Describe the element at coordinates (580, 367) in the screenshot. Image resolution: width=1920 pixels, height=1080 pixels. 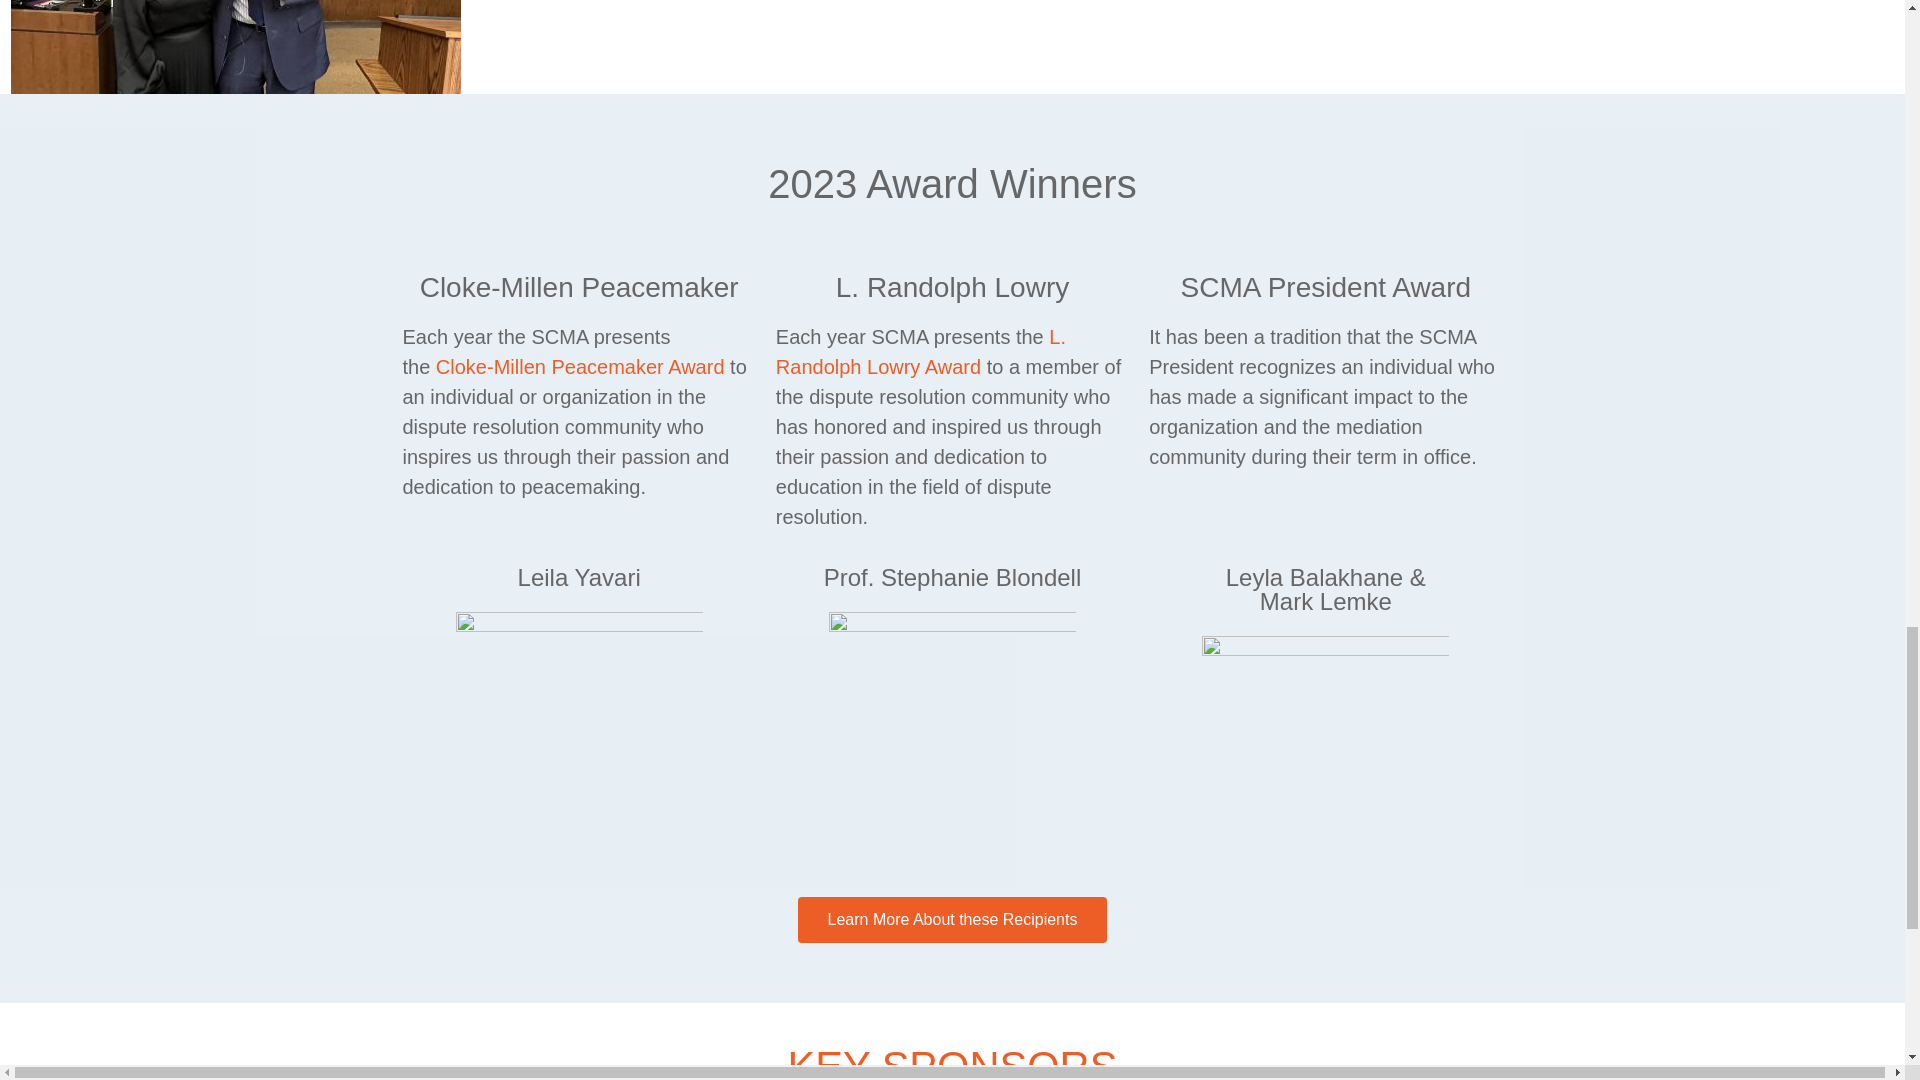
I see `Cloke-Millen Peacemaker Award` at that location.